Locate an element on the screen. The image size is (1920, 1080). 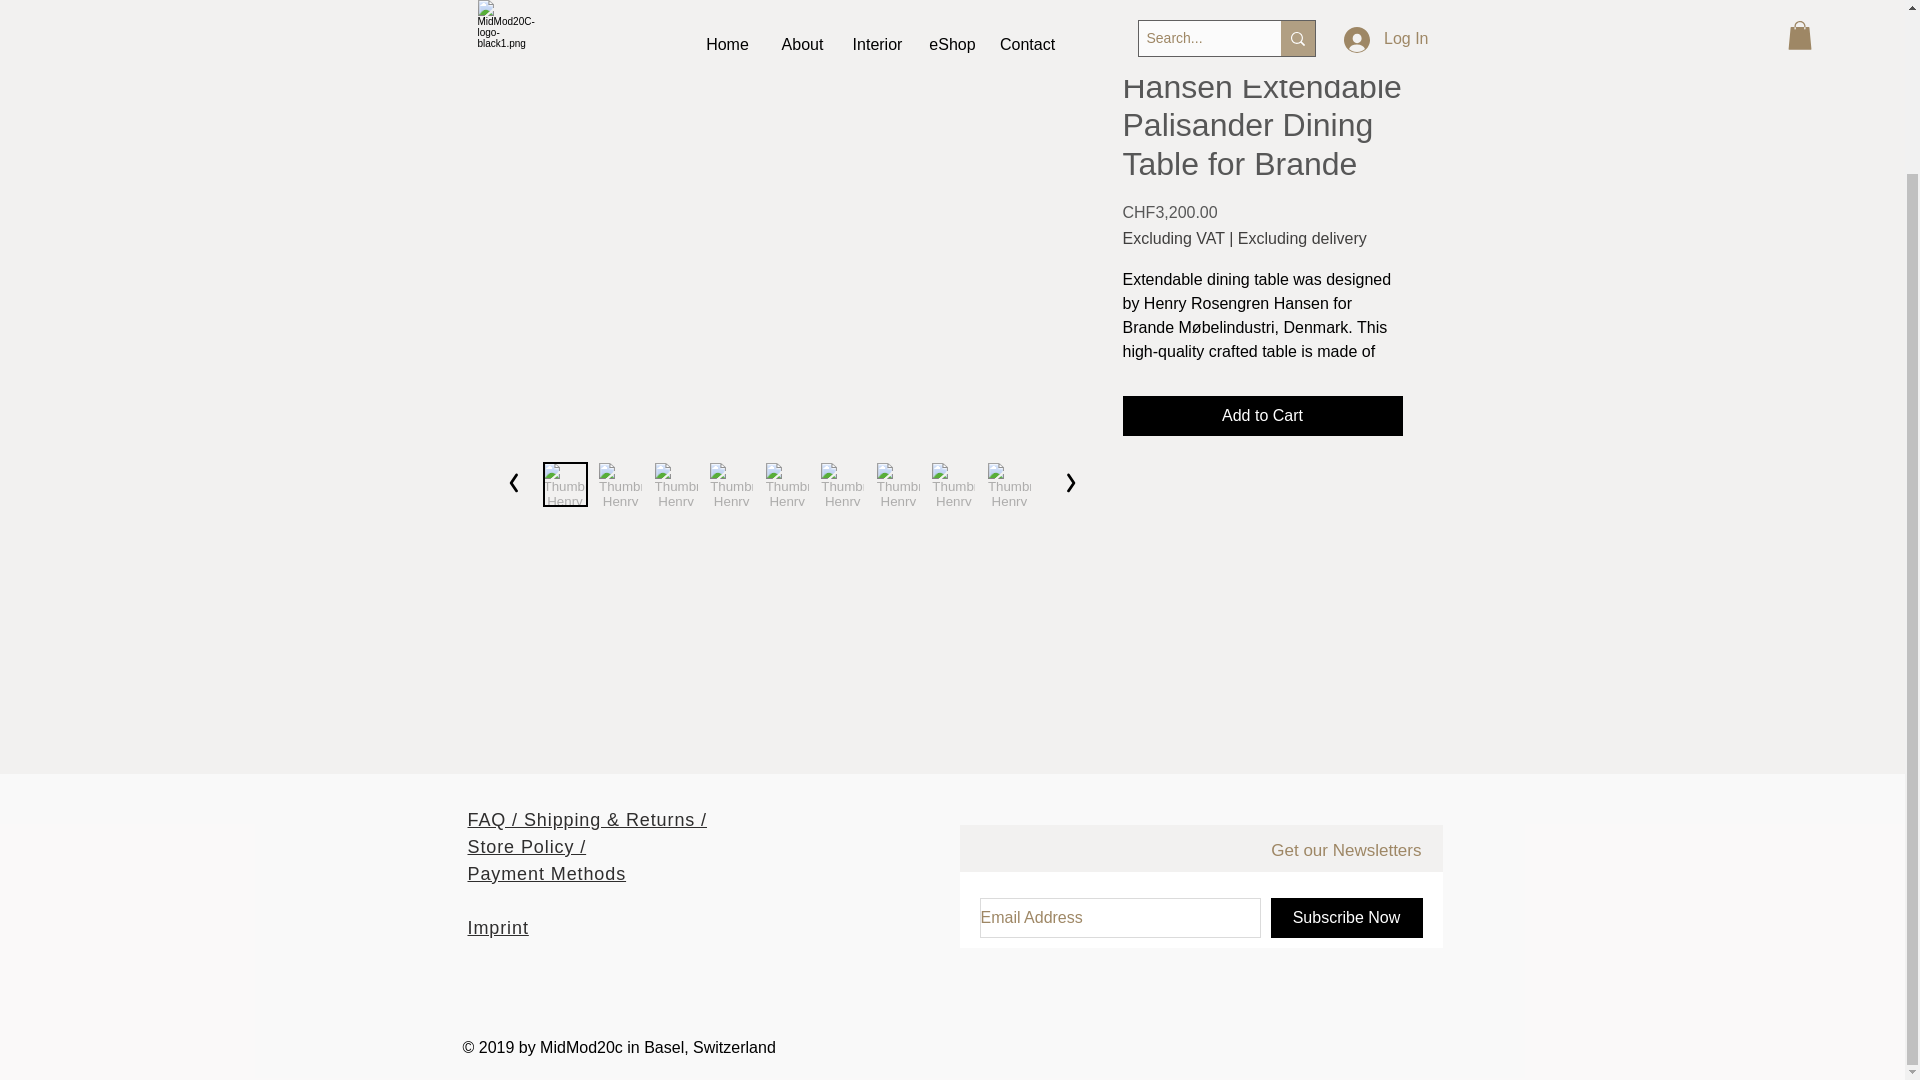
Excluding delivery is located at coordinates (1302, 239).